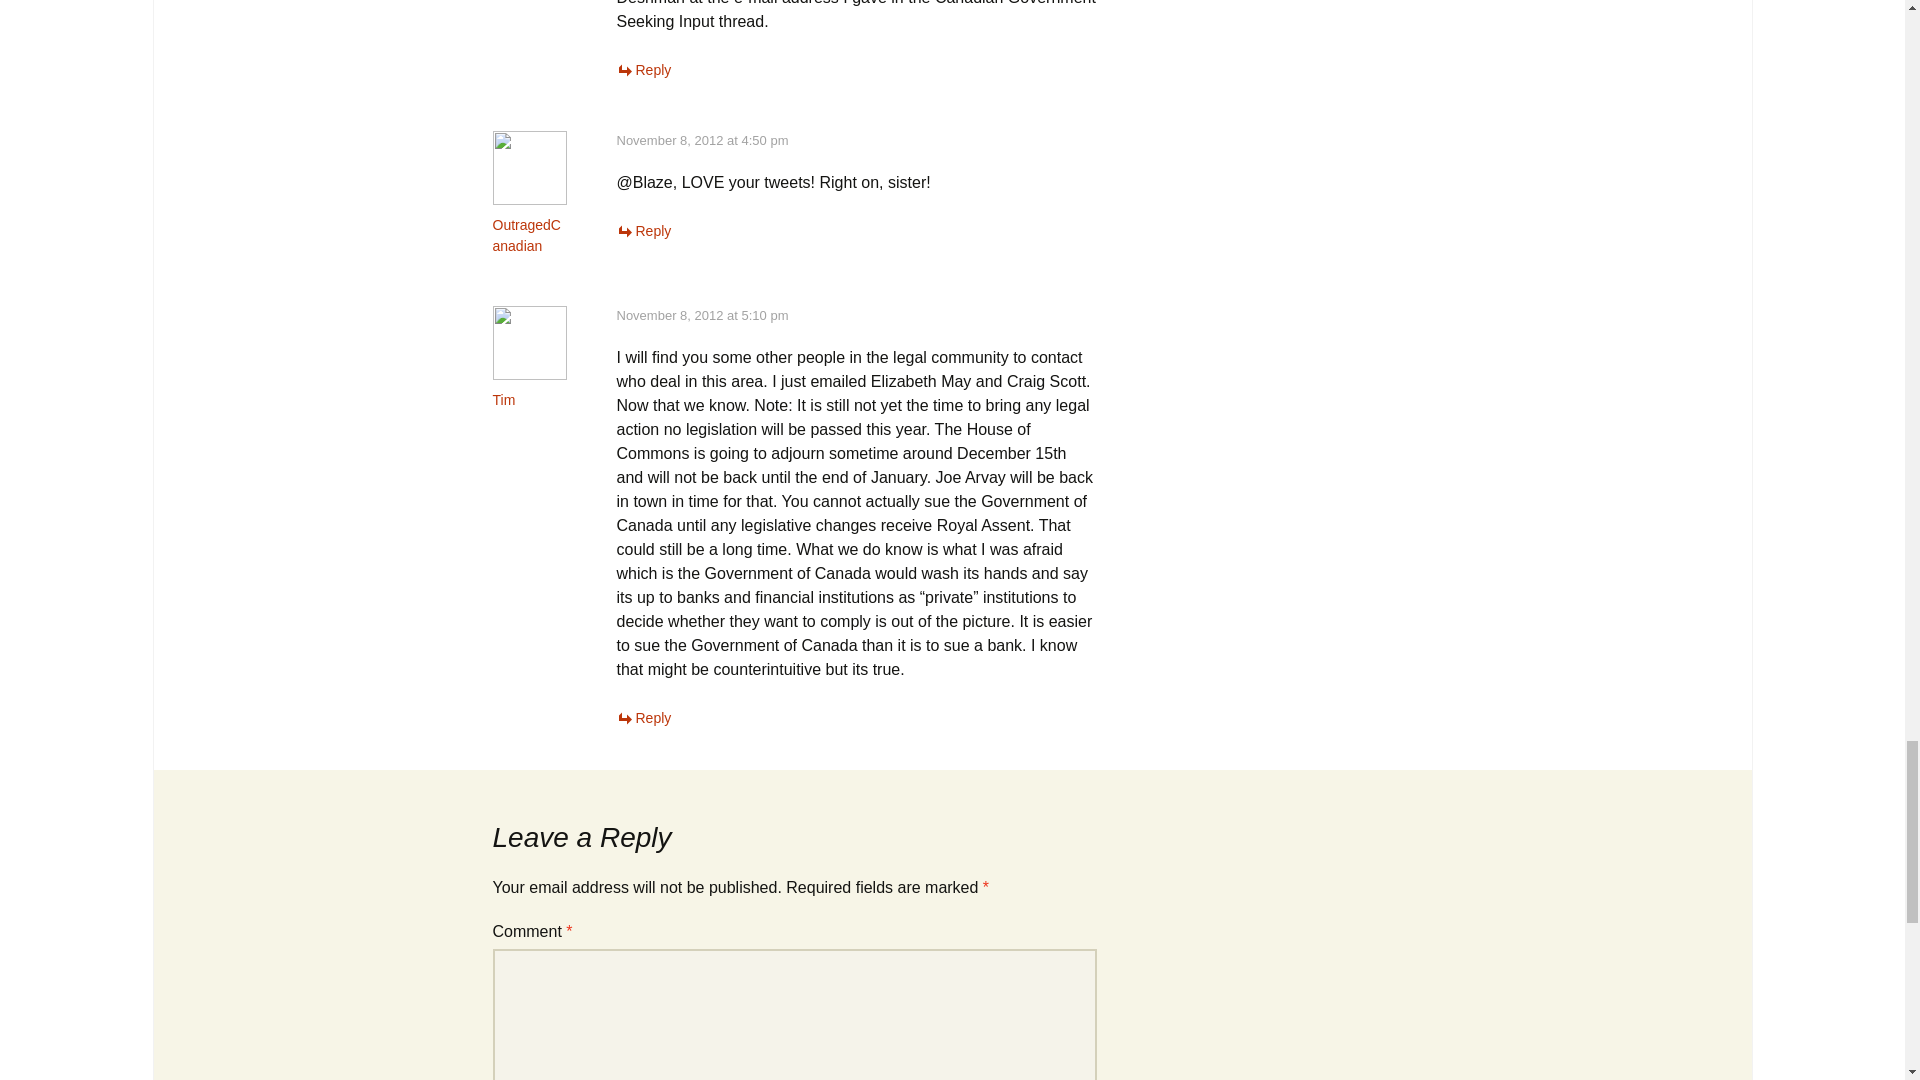 Image resolution: width=1920 pixels, height=1080 pixels. What do you see at coordinates (643, 69) in the screenshot?
I see `Reply` at bounding box center [643, 69].